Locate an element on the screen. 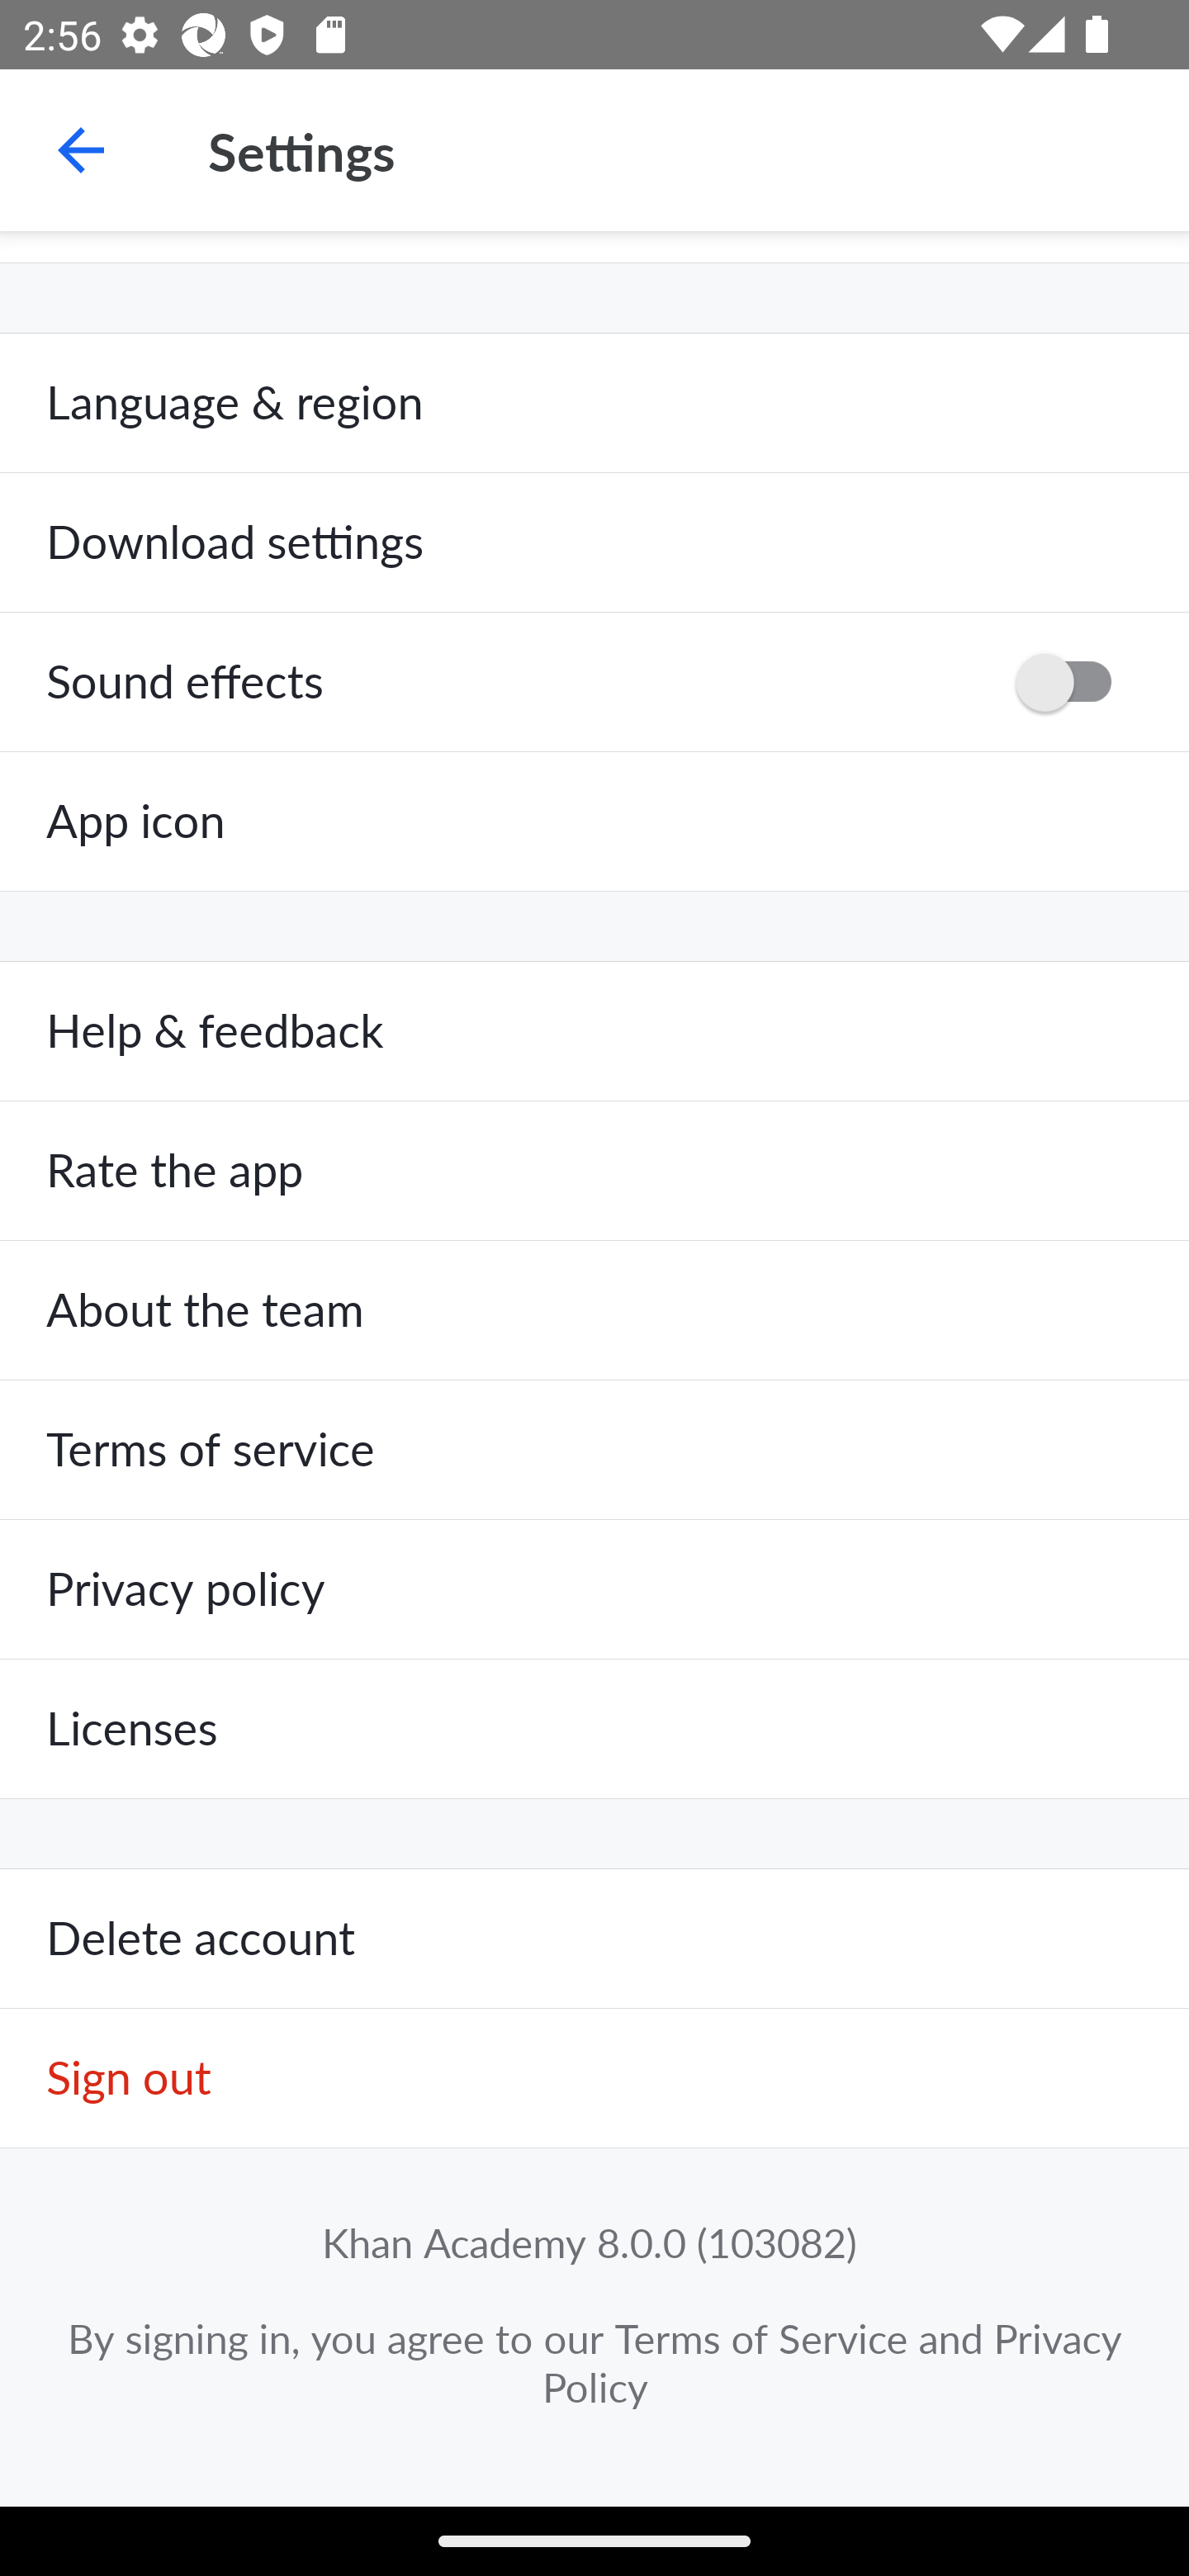 The image size is (1189, 2576). Privacy policy is located at coordinates (594, 1589).